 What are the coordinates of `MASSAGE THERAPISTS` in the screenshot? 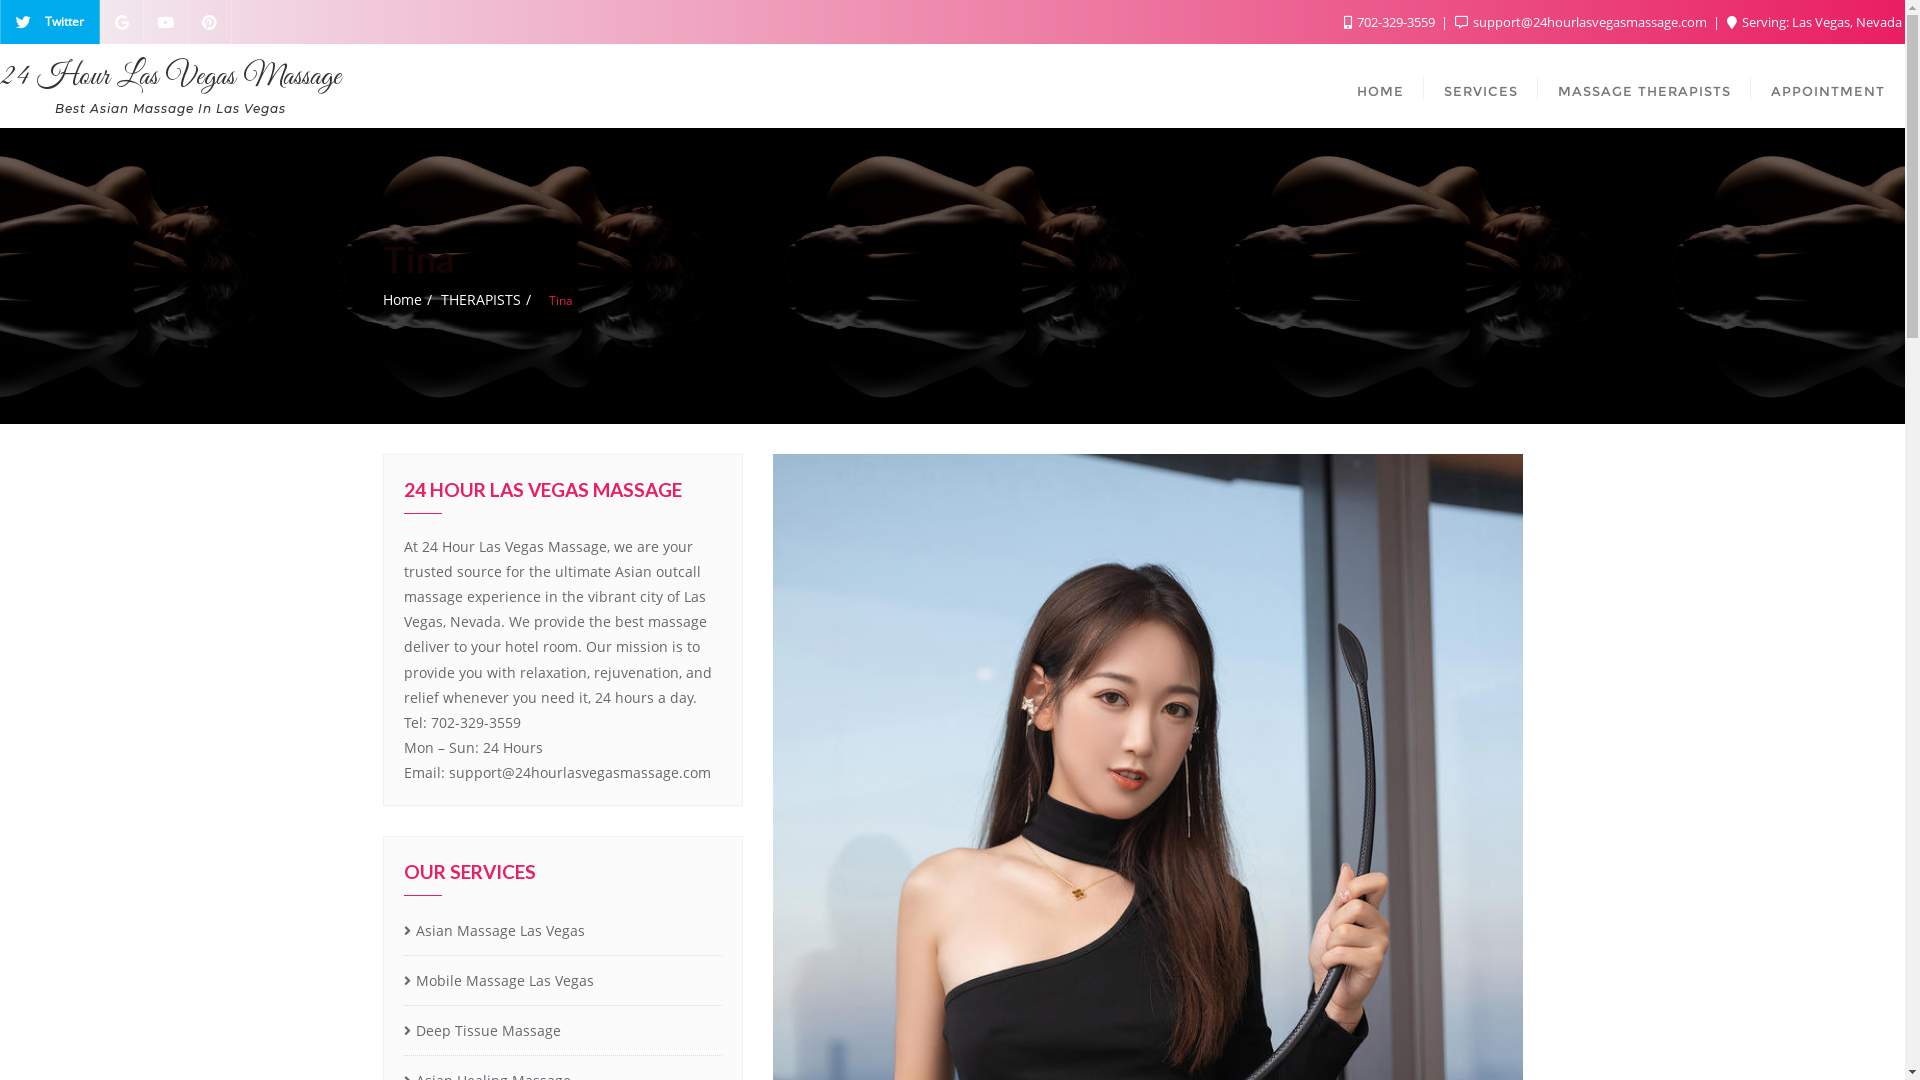 It's located at (1644, 86).